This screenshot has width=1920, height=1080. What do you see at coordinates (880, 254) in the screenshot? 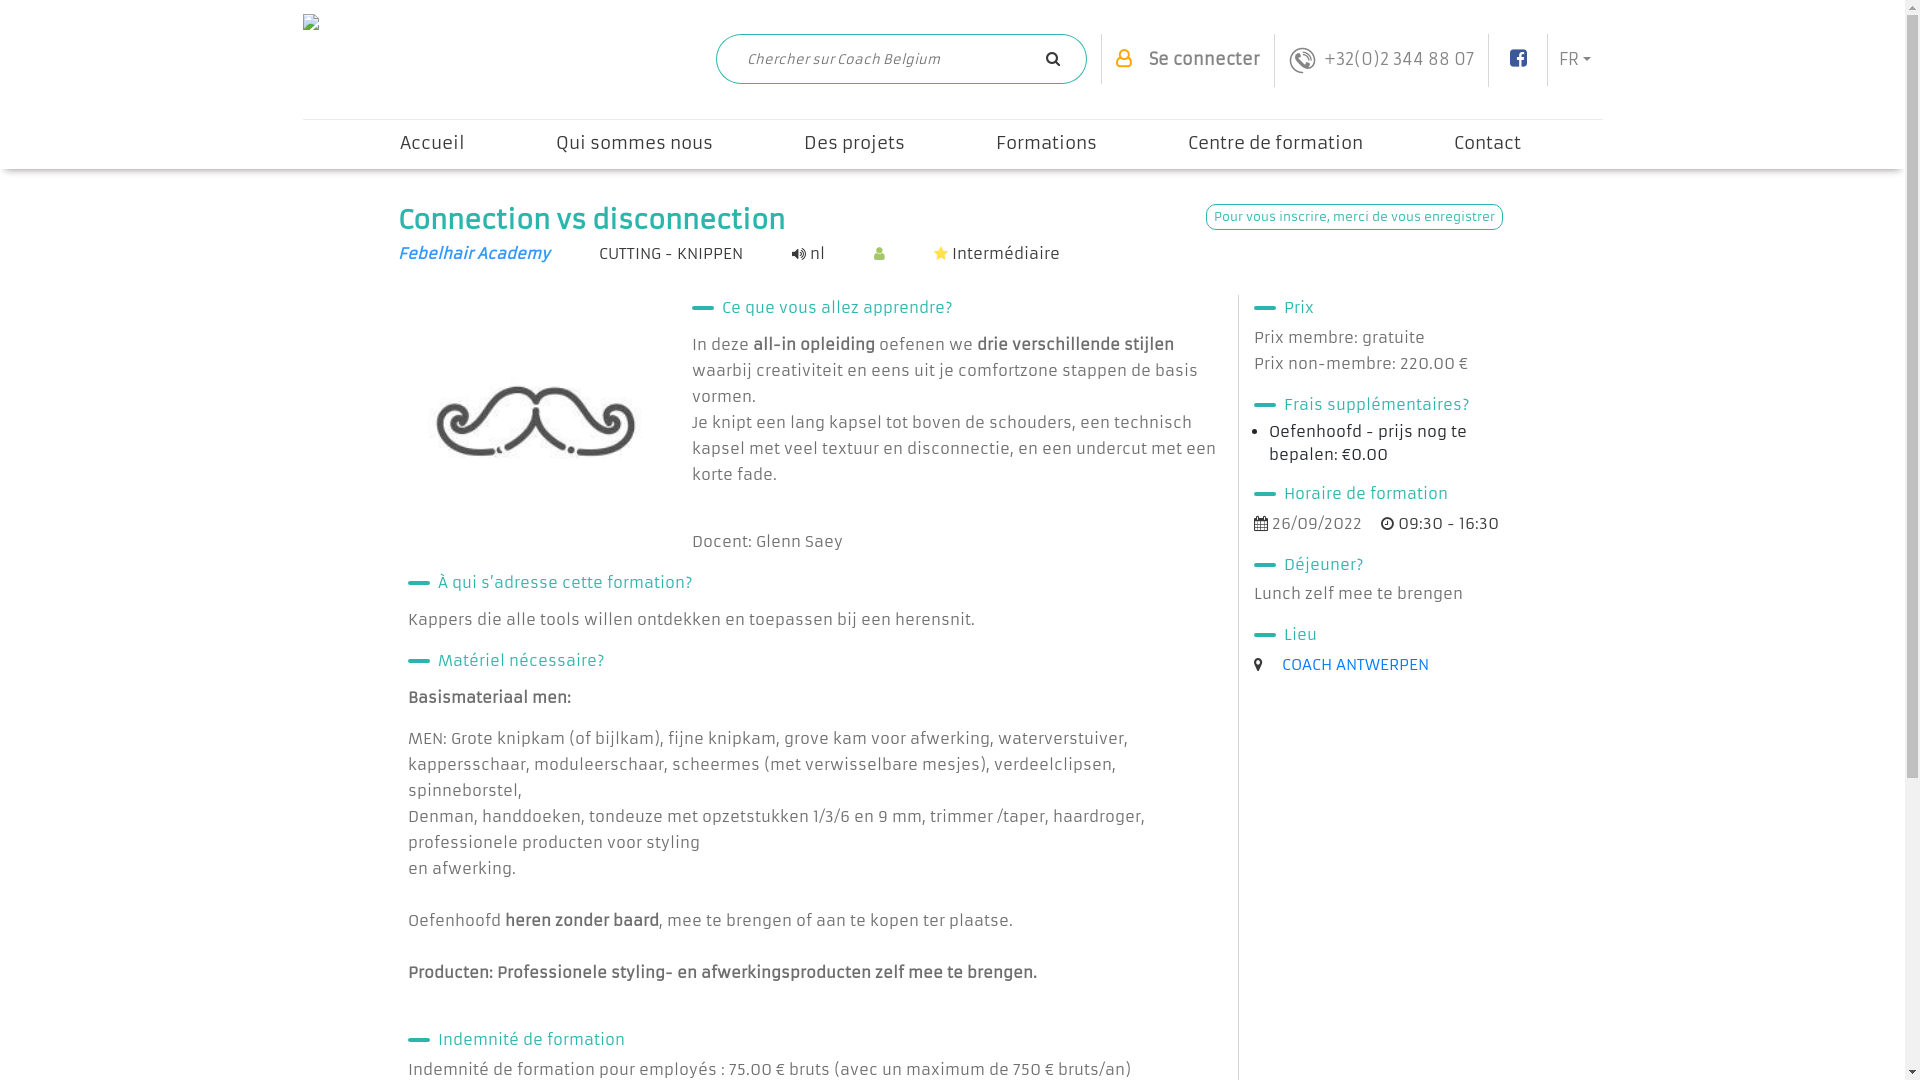
I see `Places disponibles` at bounding box center [880, 254].